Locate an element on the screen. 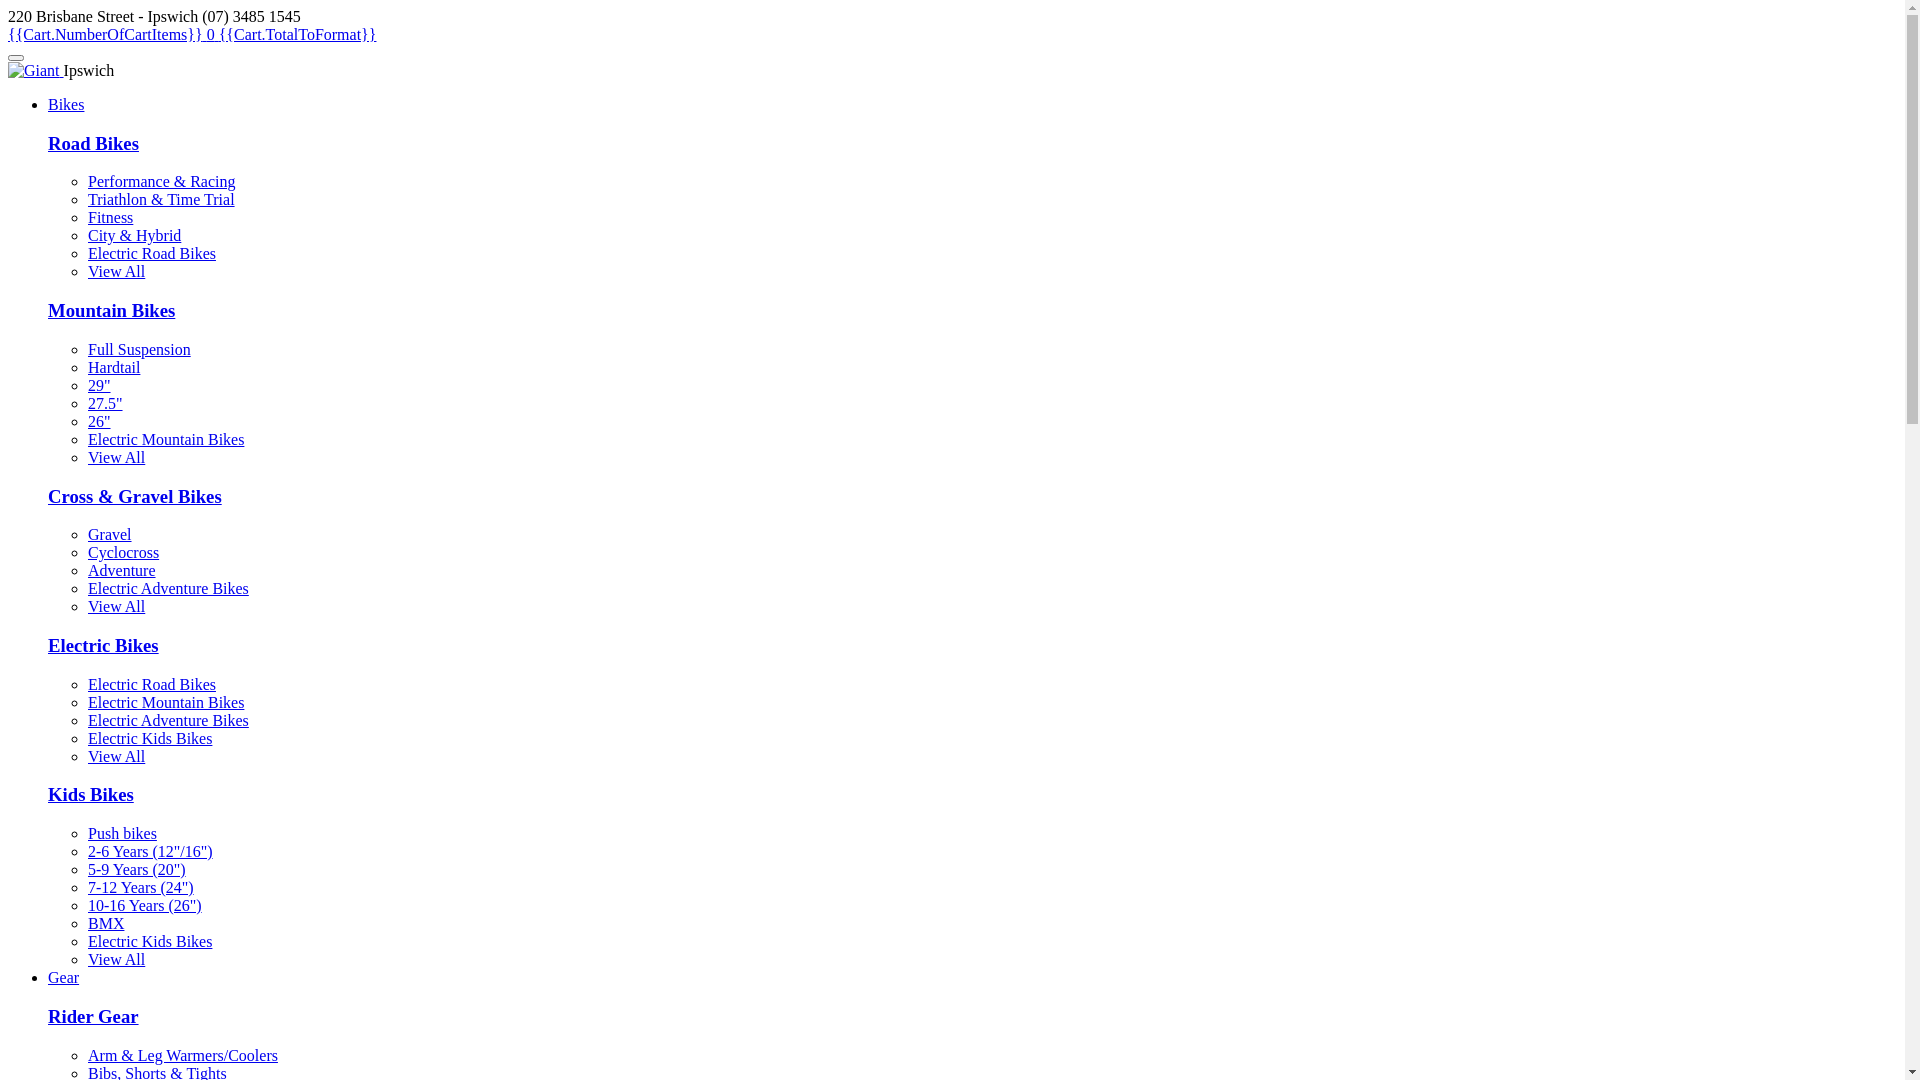 The width and height of the screenshot is (1920, 1080). Gear is located at coordinates (64, 978).